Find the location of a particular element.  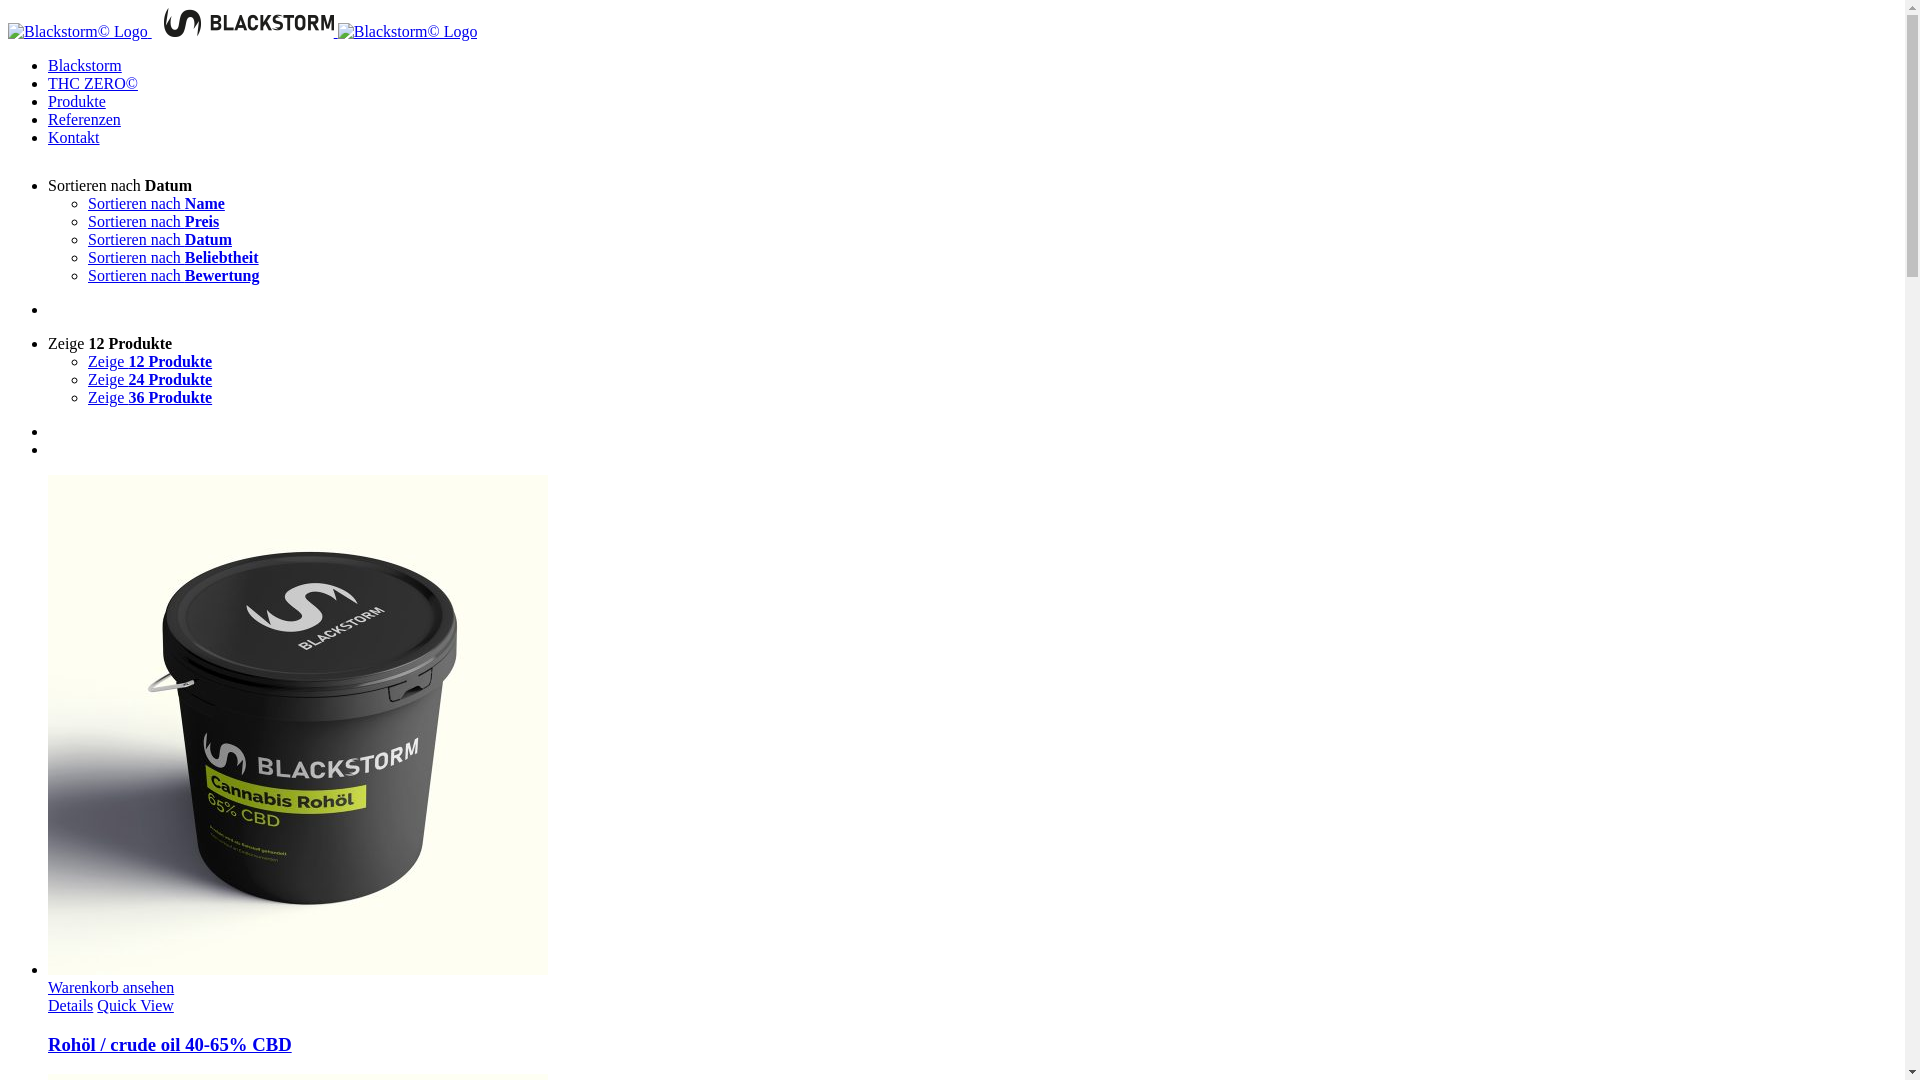

Zeige 12 Produkte is located at coordinates (110, 344).